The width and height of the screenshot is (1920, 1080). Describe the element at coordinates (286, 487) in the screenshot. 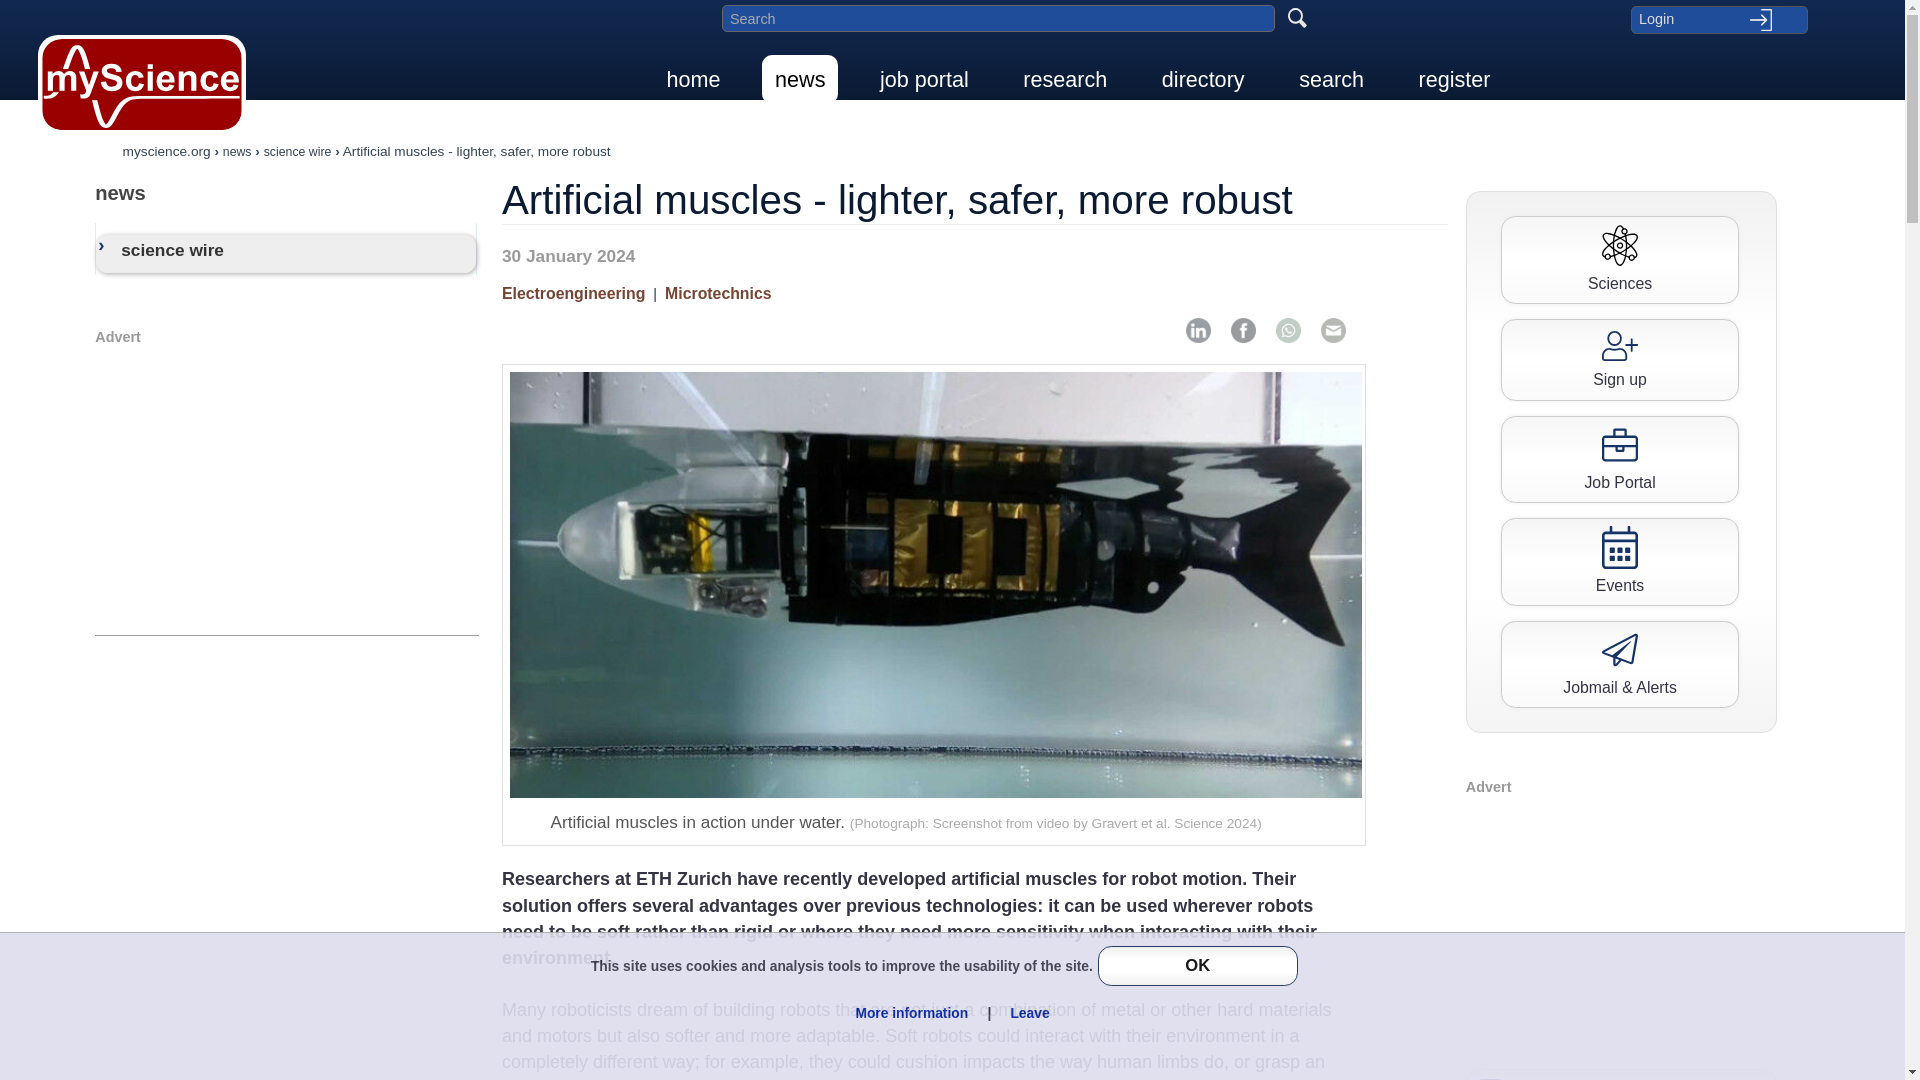

I see `Advertisement` at that location.